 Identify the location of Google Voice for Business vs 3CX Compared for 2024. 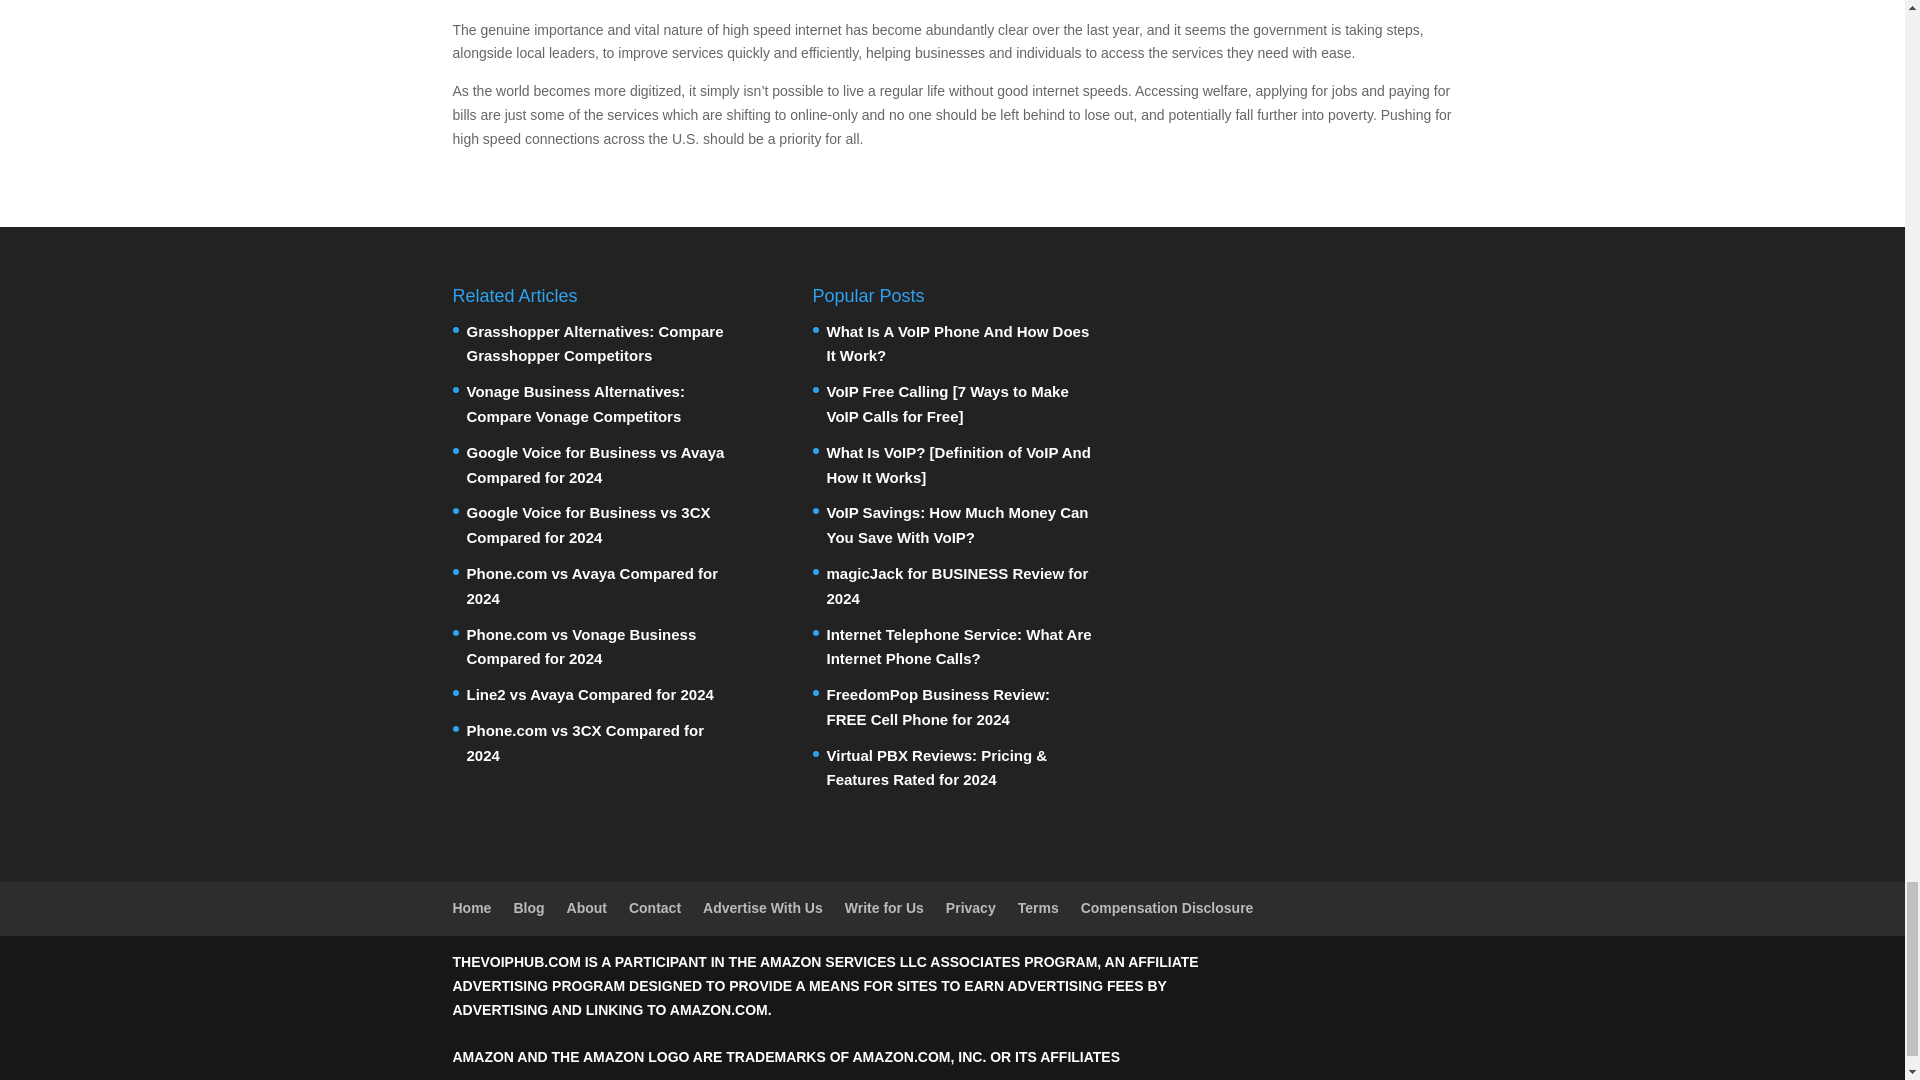
(588, 525).